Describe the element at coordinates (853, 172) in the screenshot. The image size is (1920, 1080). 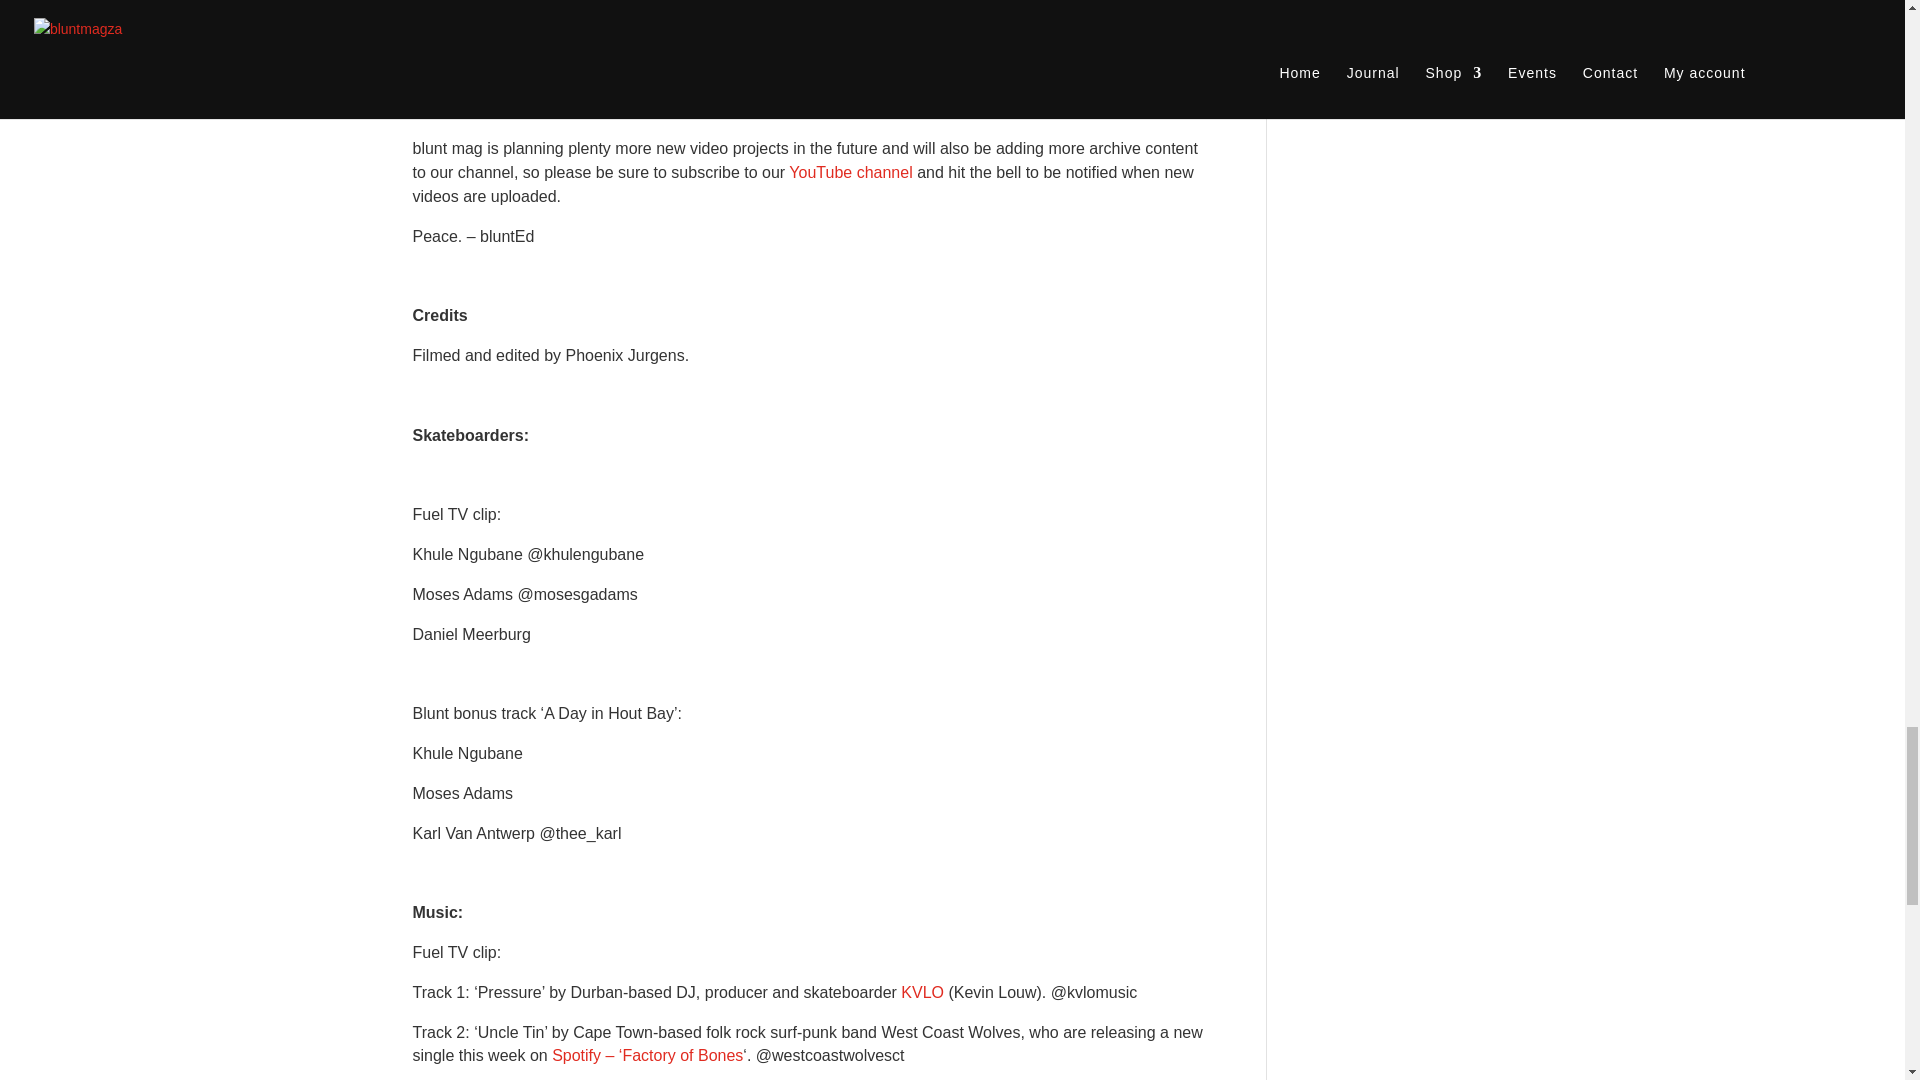
I see `YouTube channel` at that location.